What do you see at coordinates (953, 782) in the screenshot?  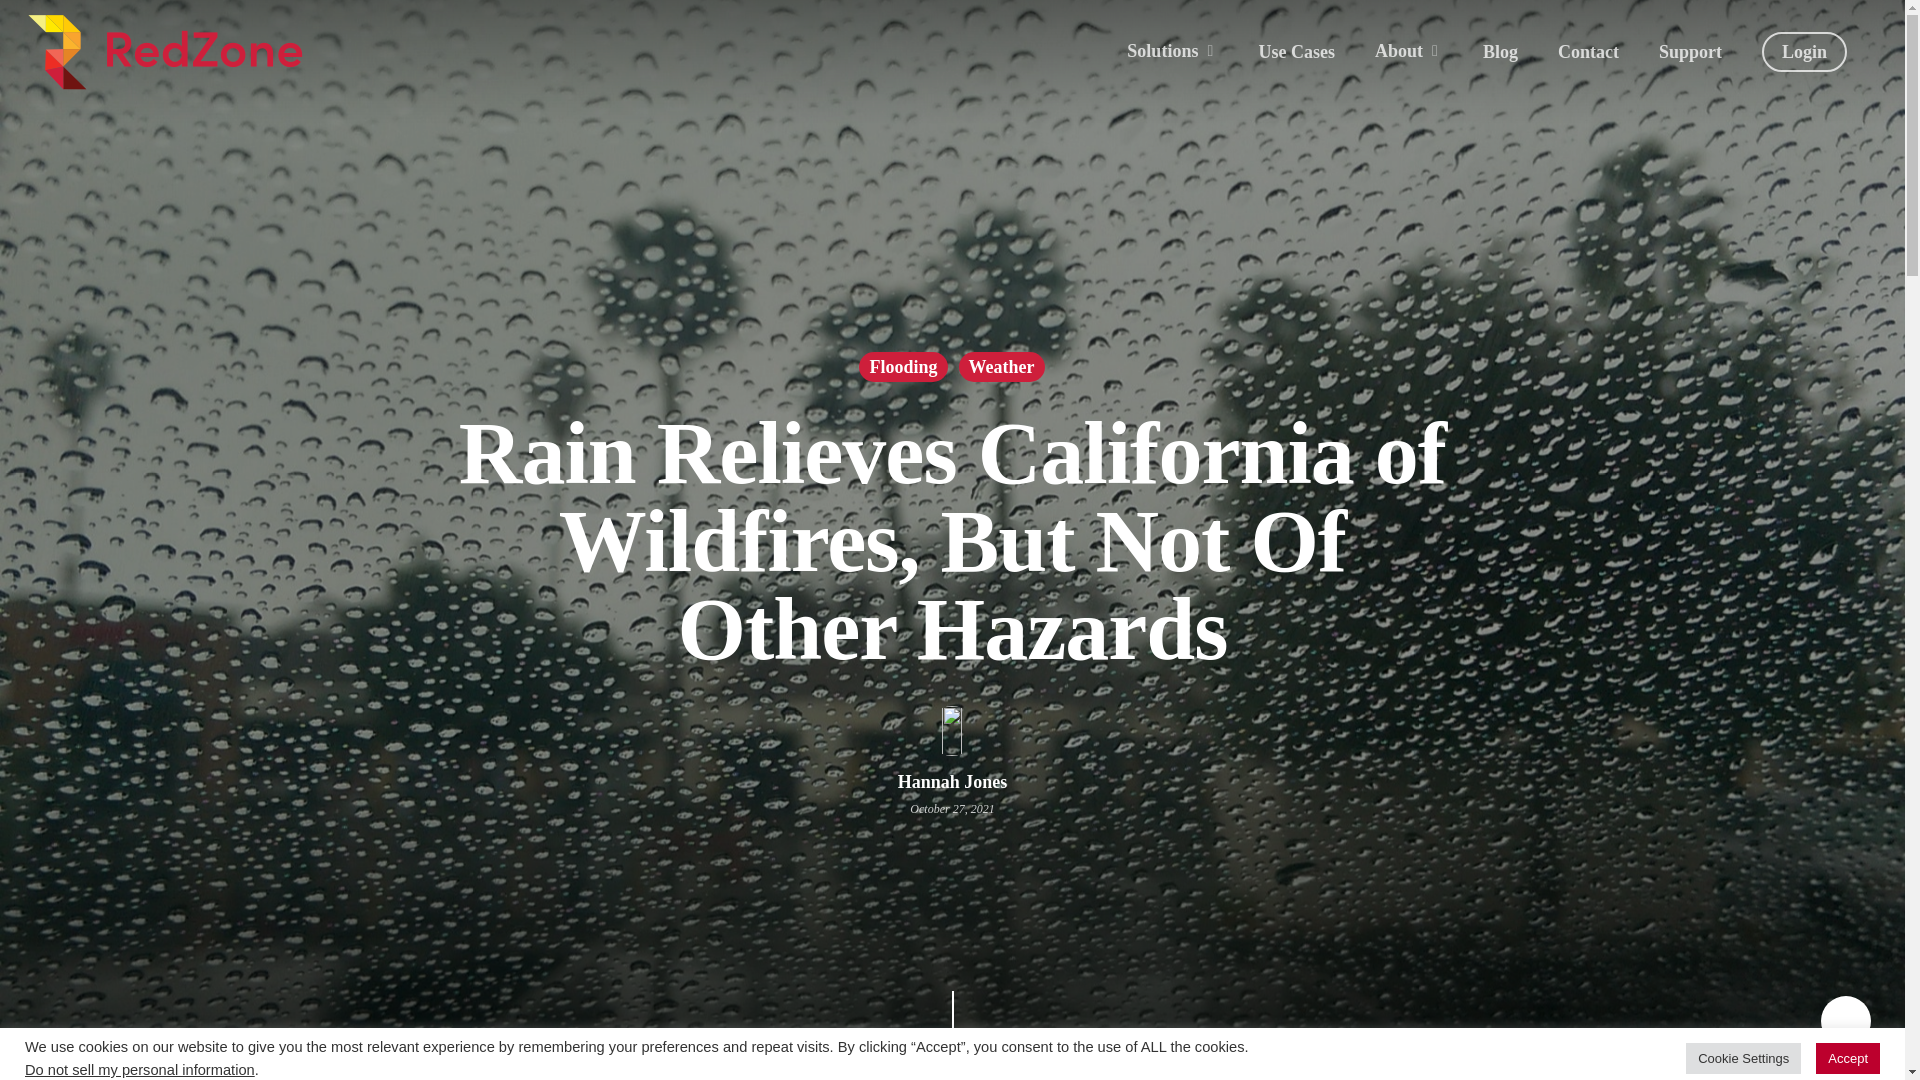 I see `Posts by Hannah Jones` at bounding box center [953, 782].